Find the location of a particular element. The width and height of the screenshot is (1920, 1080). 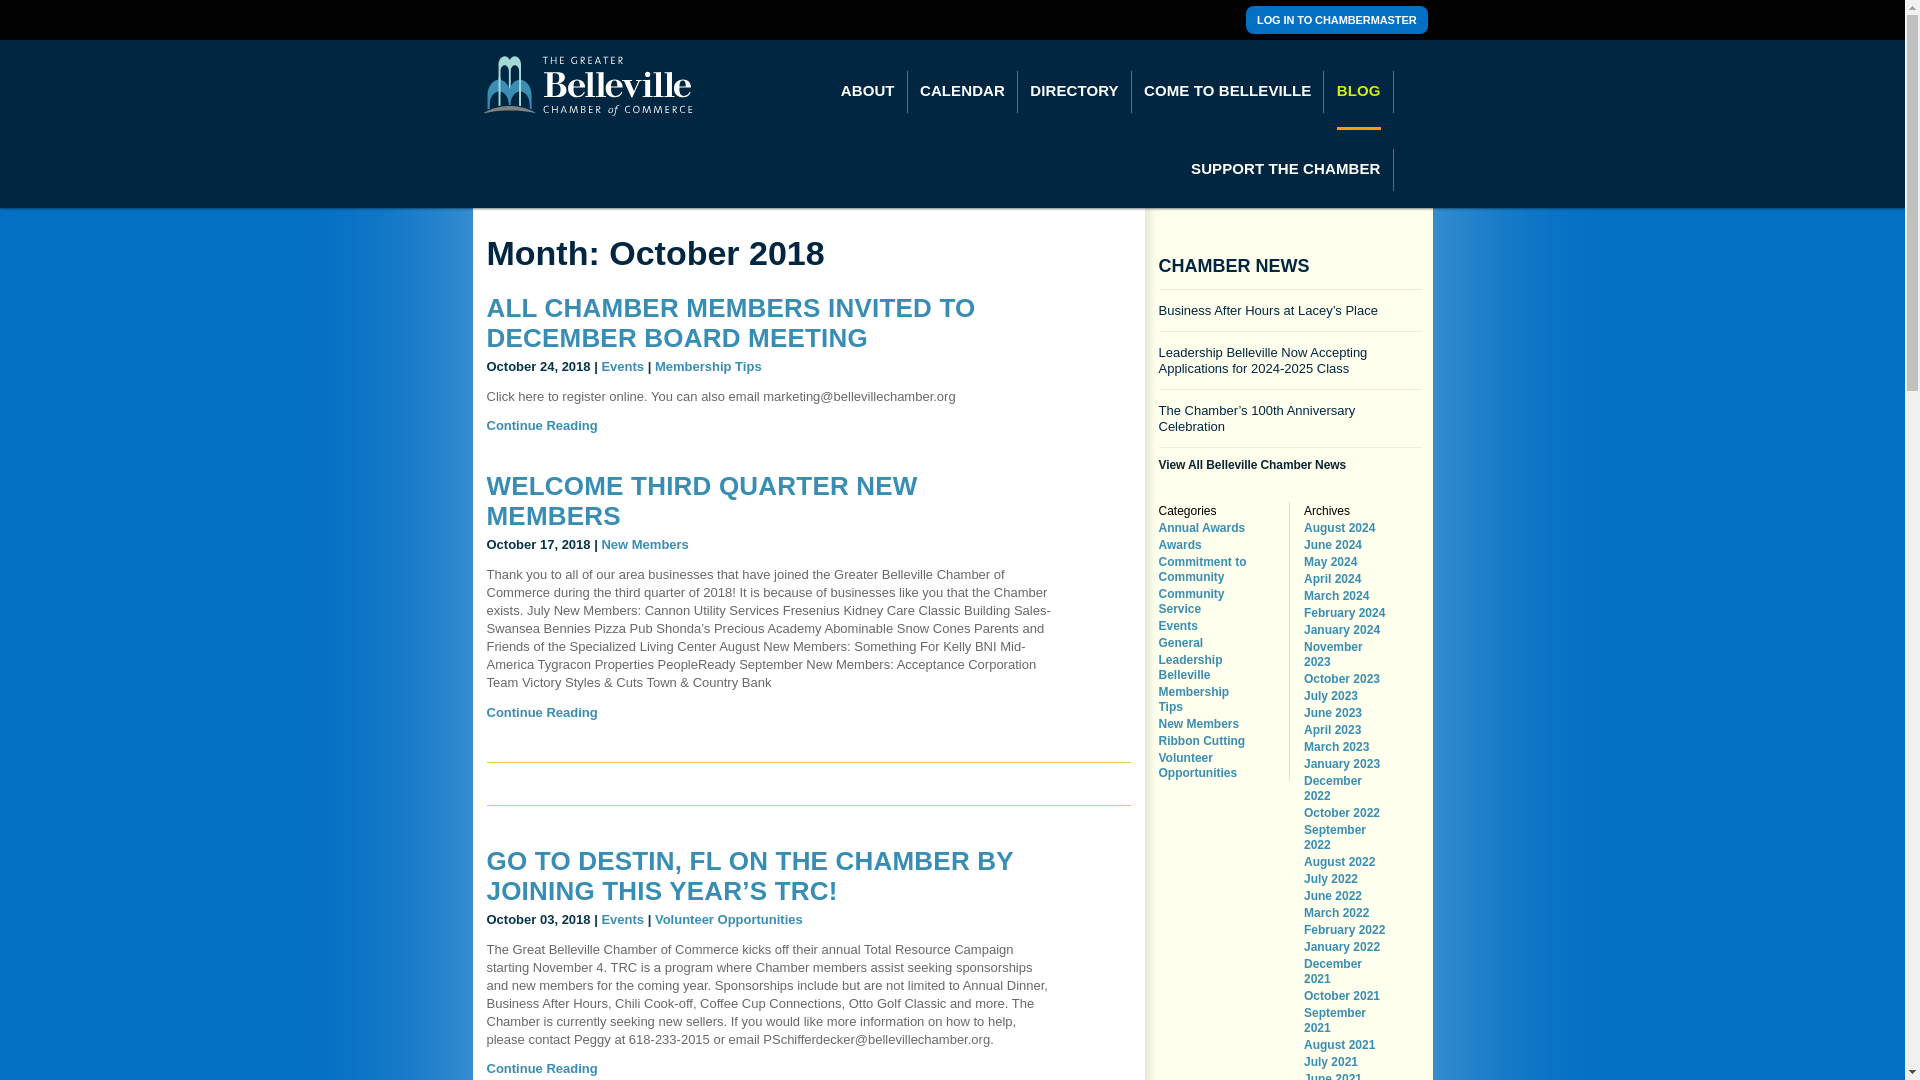

Membership Tips is located at coordinates (708, 366).